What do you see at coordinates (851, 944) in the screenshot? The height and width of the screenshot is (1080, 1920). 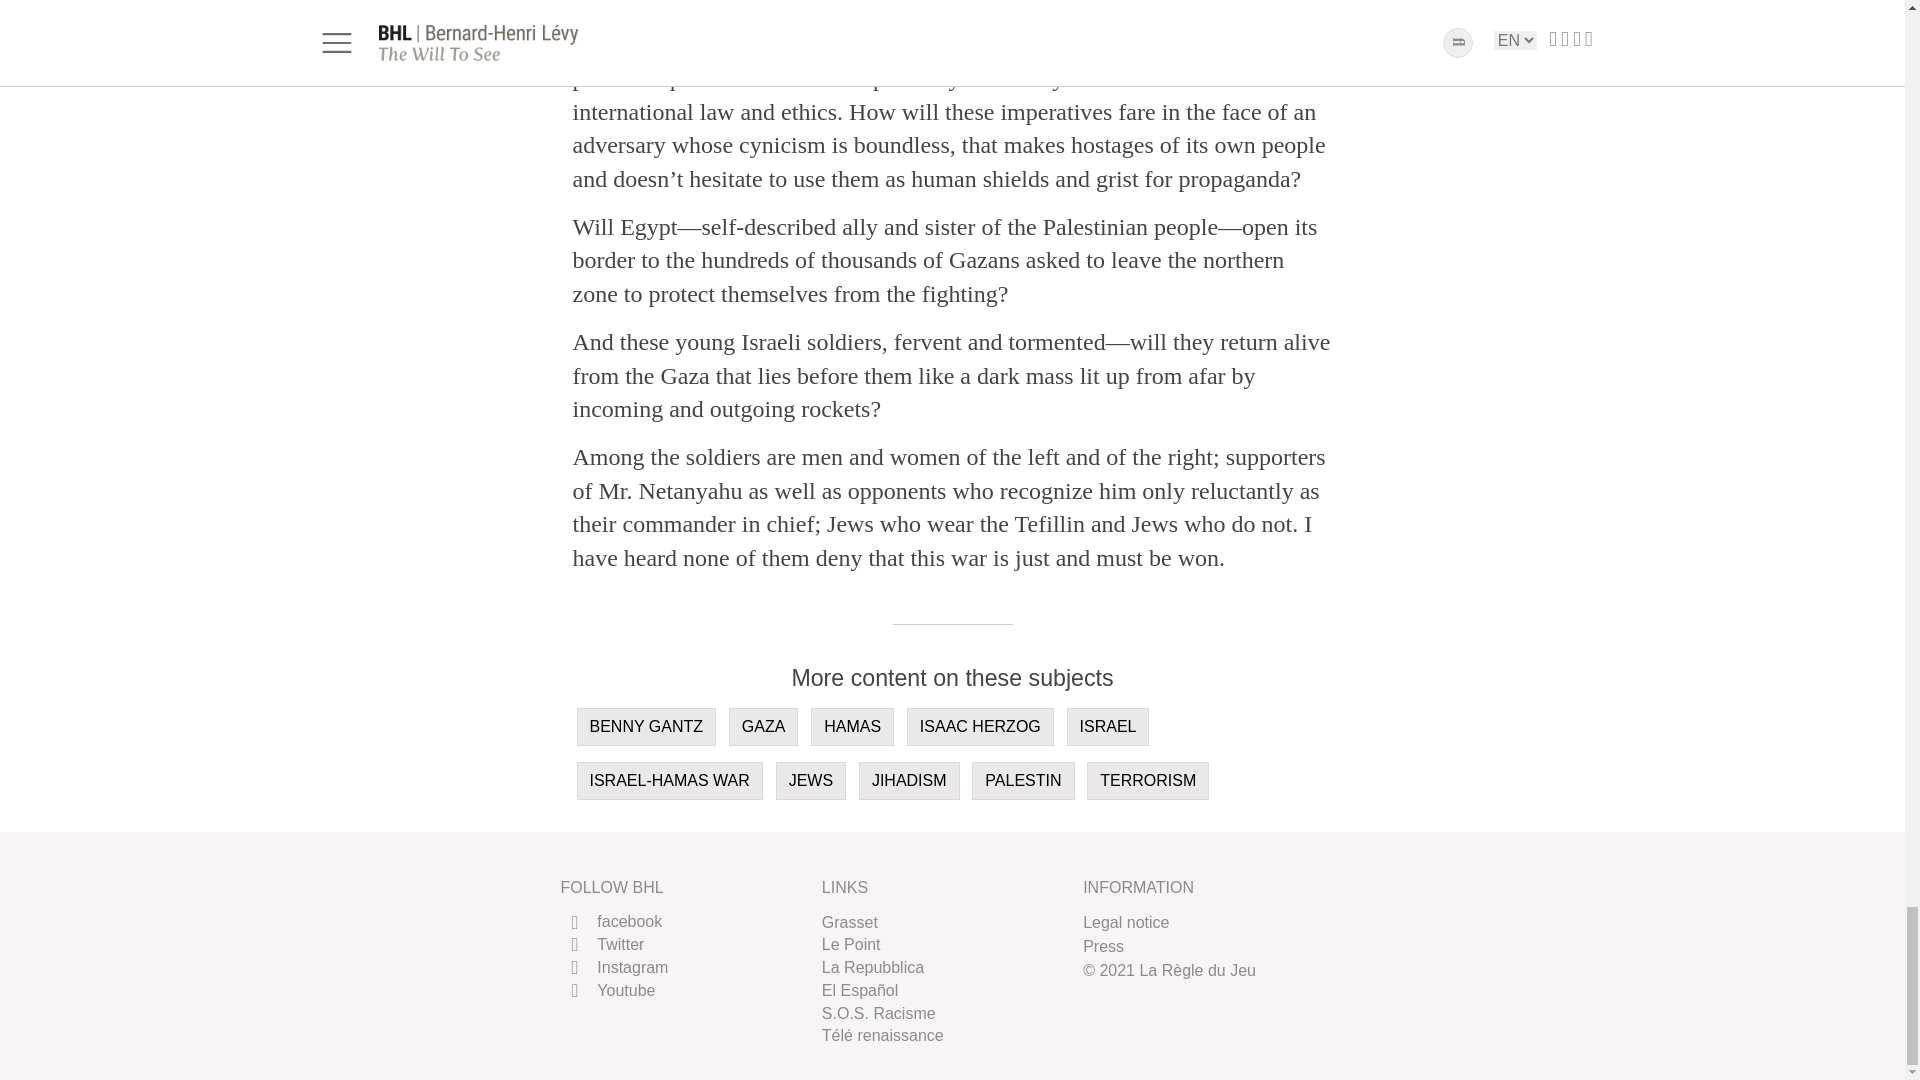 I see `Le Point` at bounding box center [851, 944].